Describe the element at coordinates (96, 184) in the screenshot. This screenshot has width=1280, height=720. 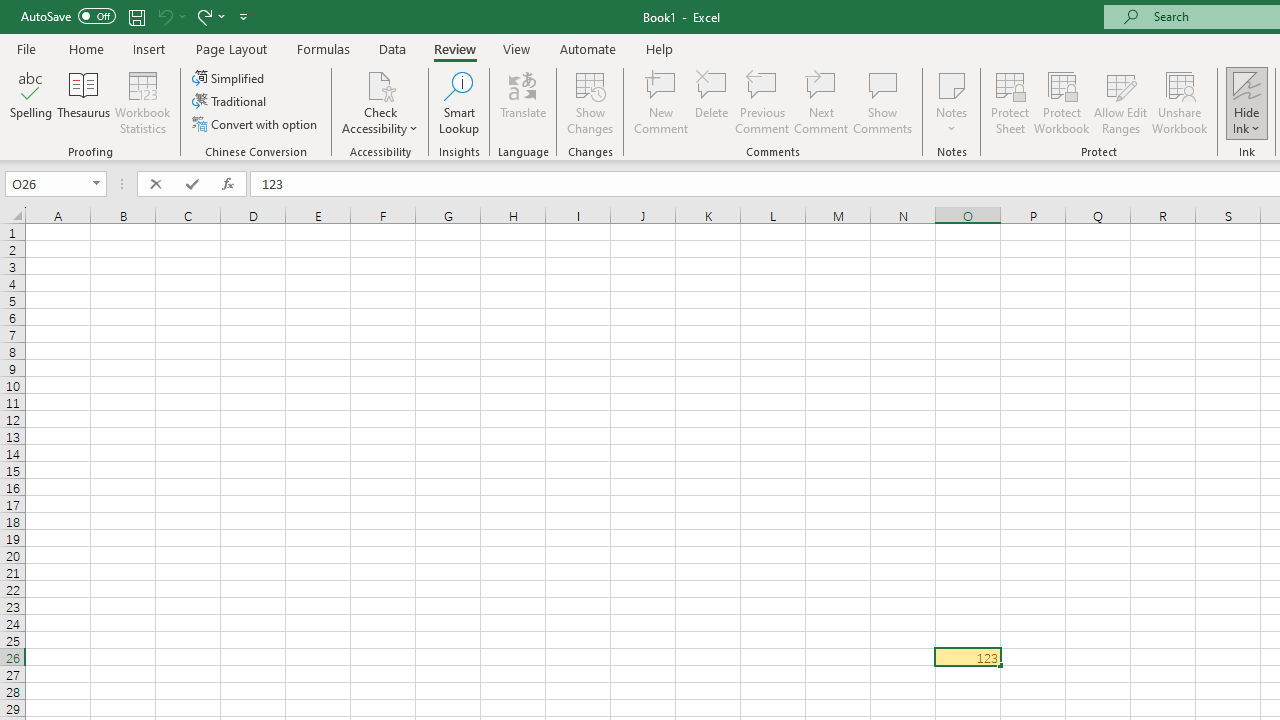
I see `Open` at that location.